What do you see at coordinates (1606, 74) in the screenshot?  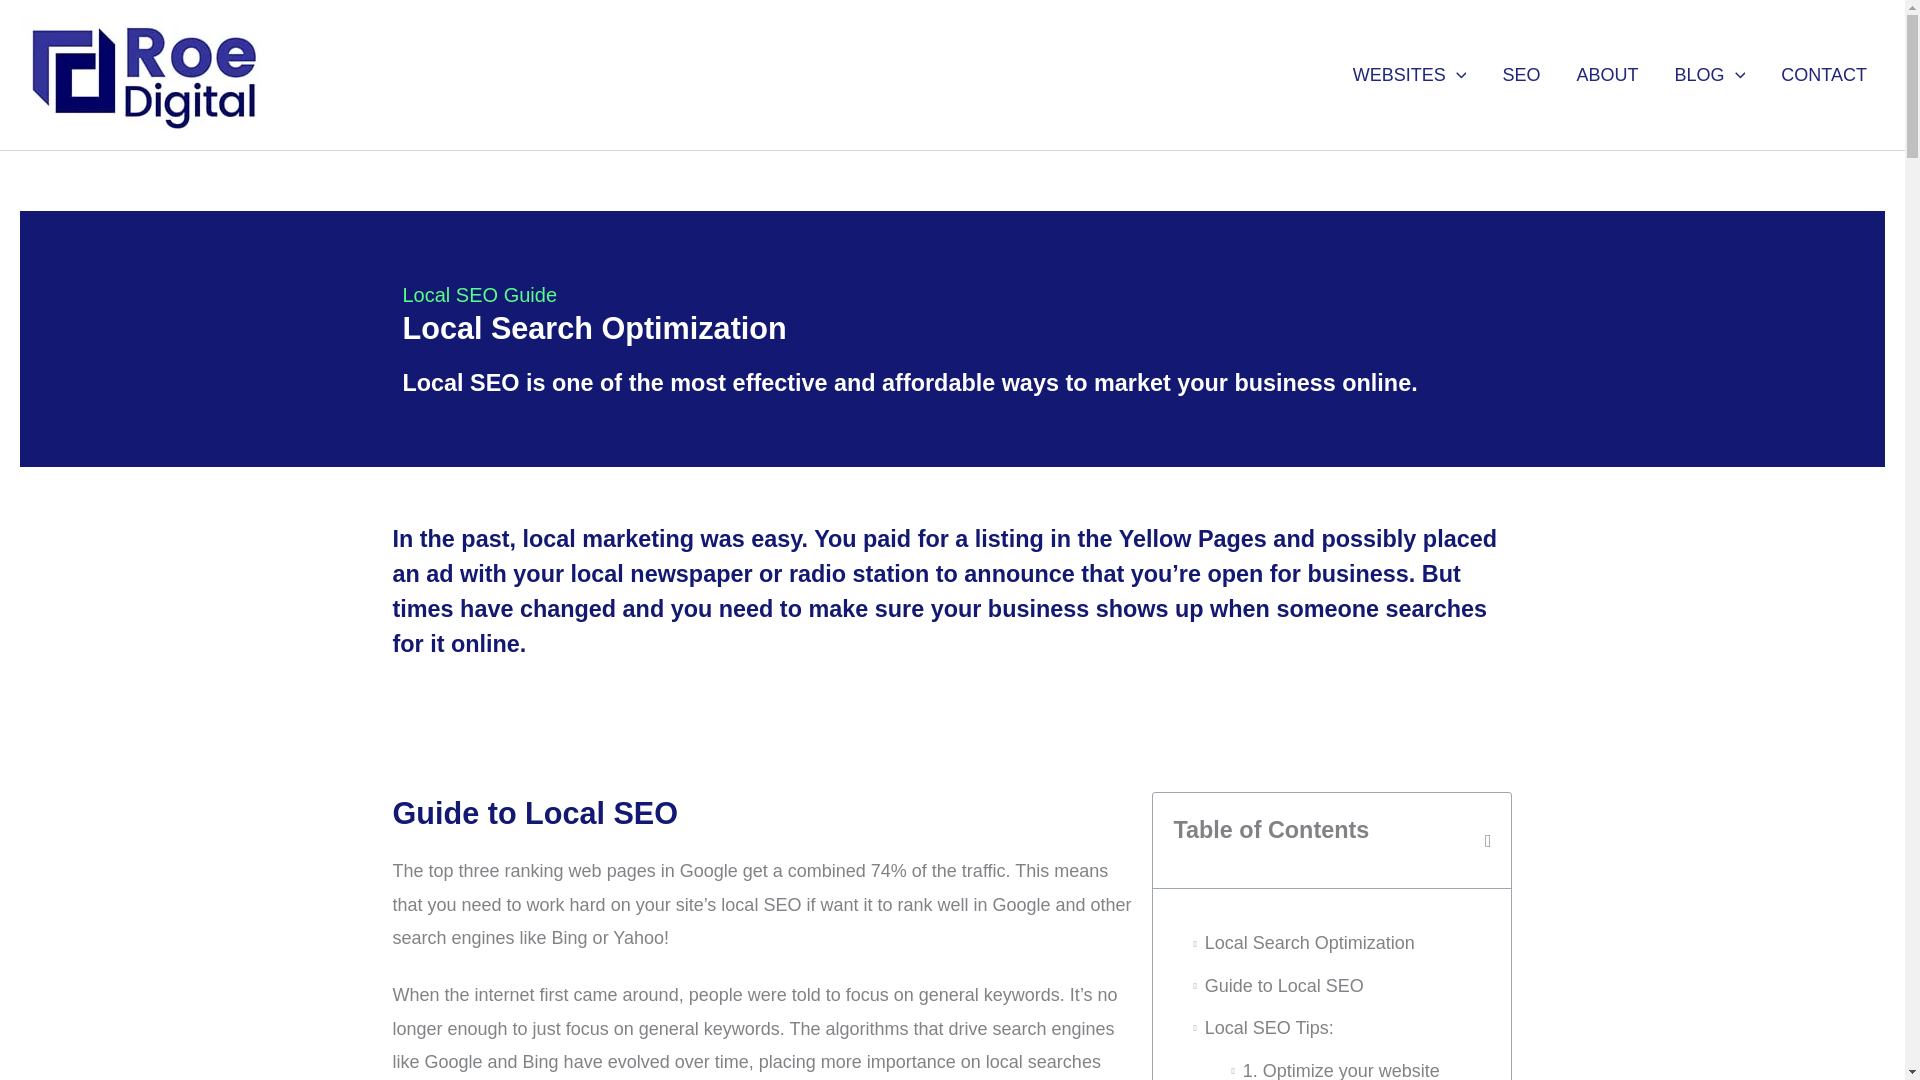 I see `ABOUT` at bounding box center [1606, 74].